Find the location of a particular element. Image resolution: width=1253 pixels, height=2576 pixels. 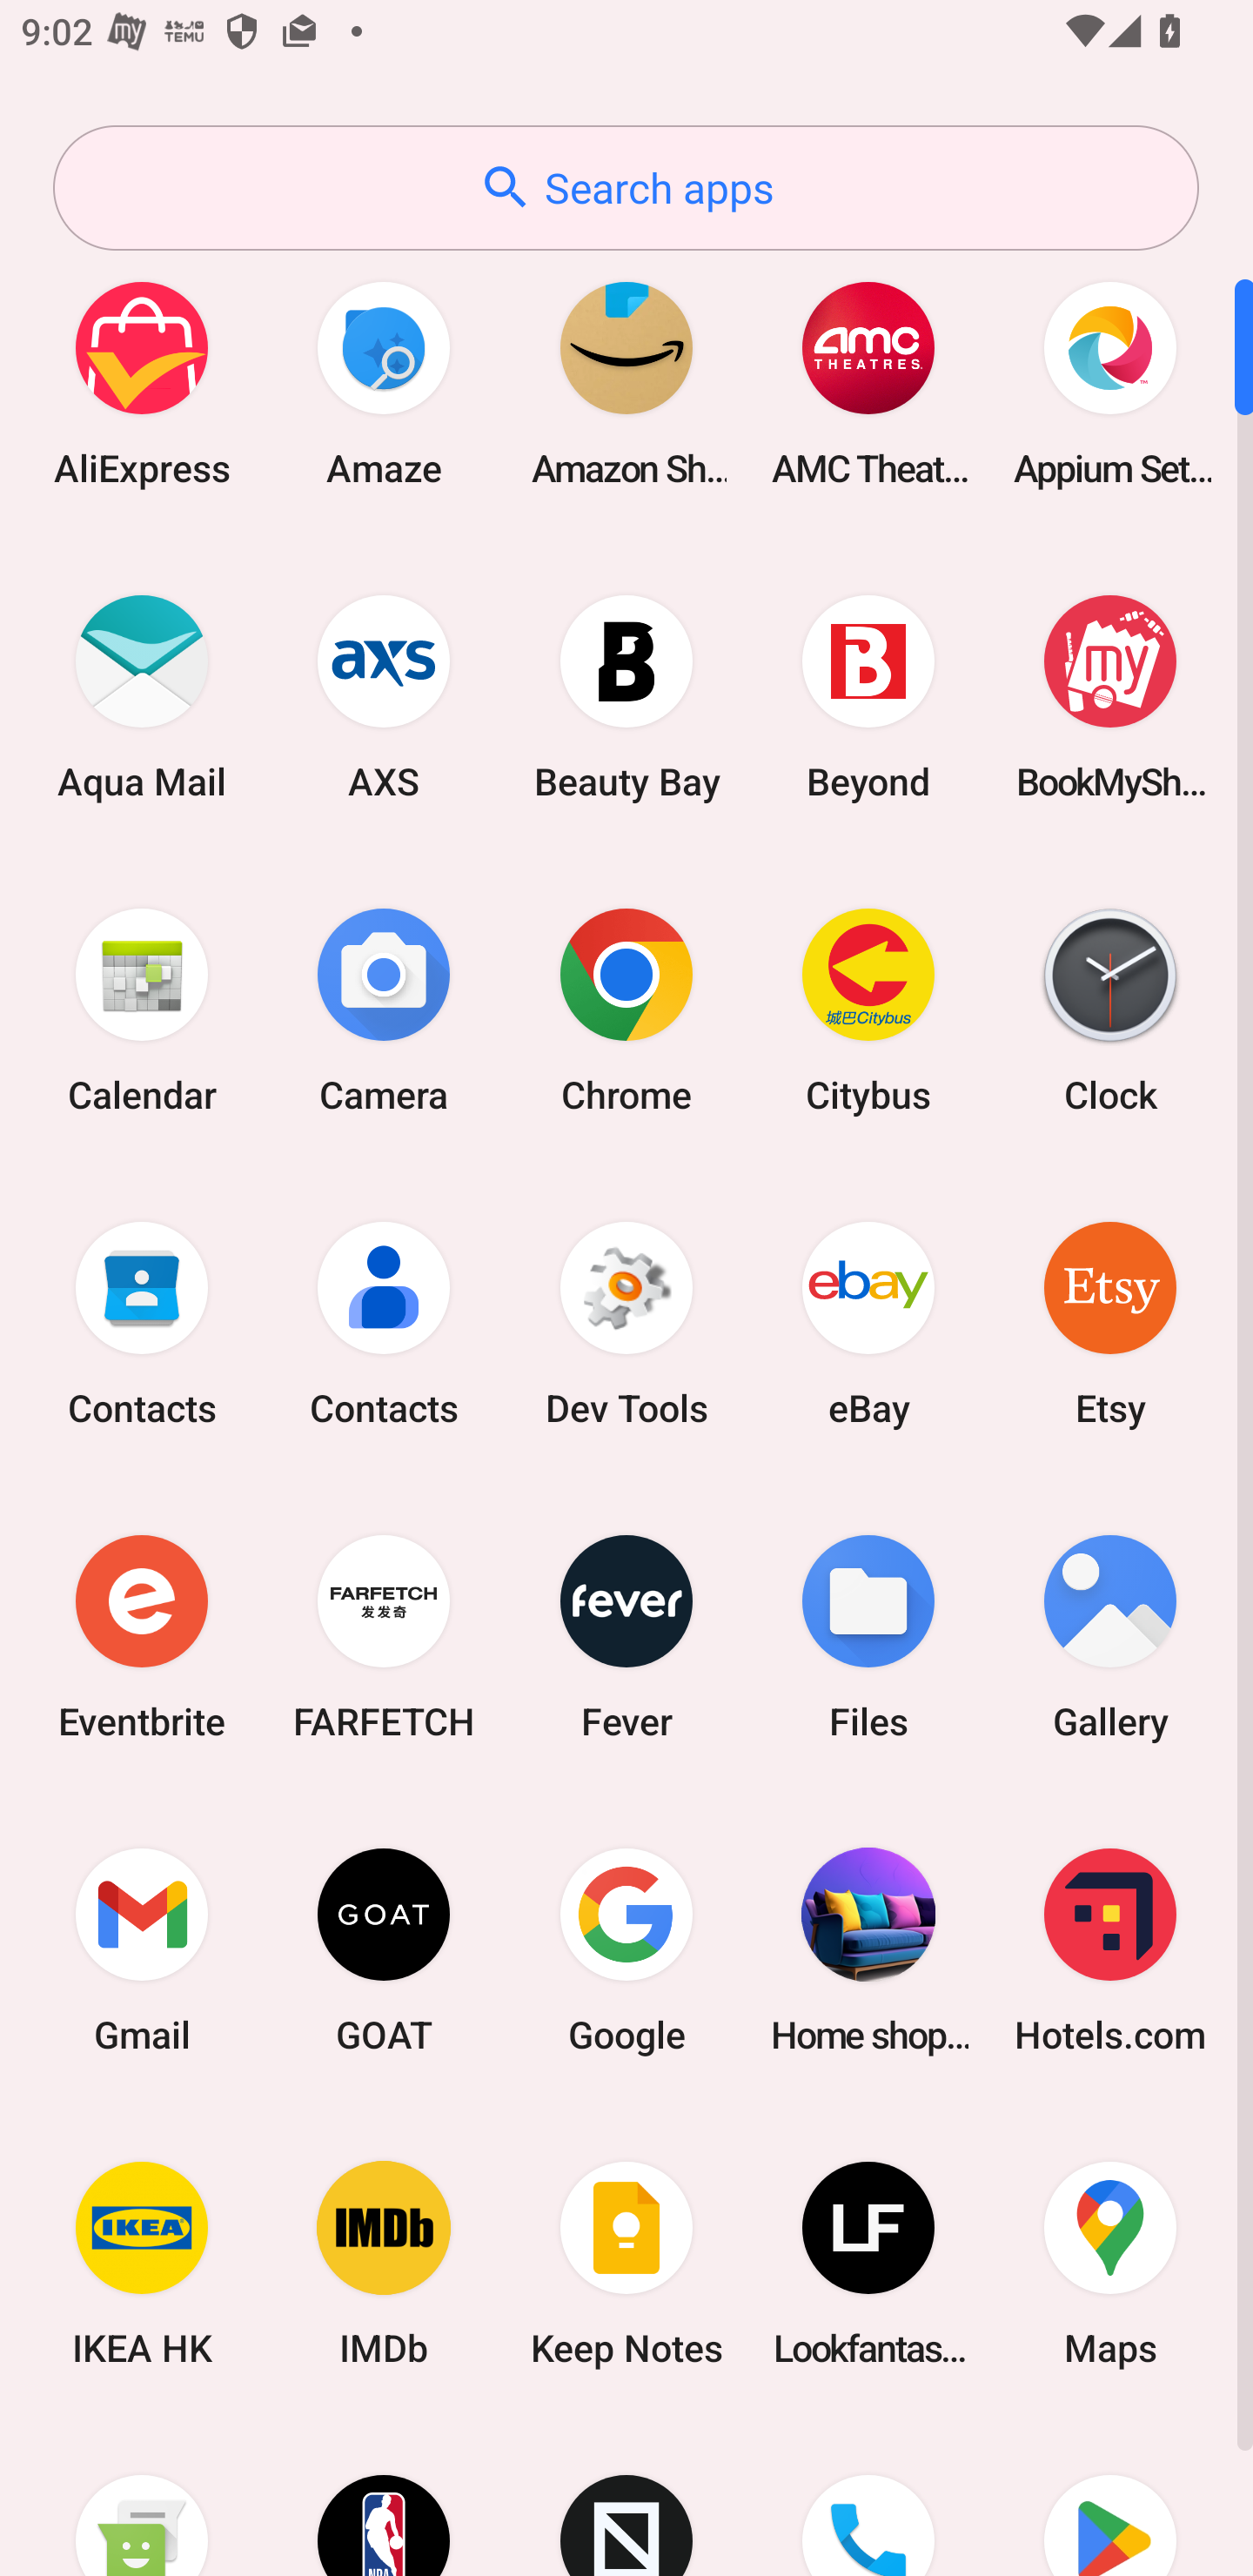

AliExpress is located at coordinates (142, 383).